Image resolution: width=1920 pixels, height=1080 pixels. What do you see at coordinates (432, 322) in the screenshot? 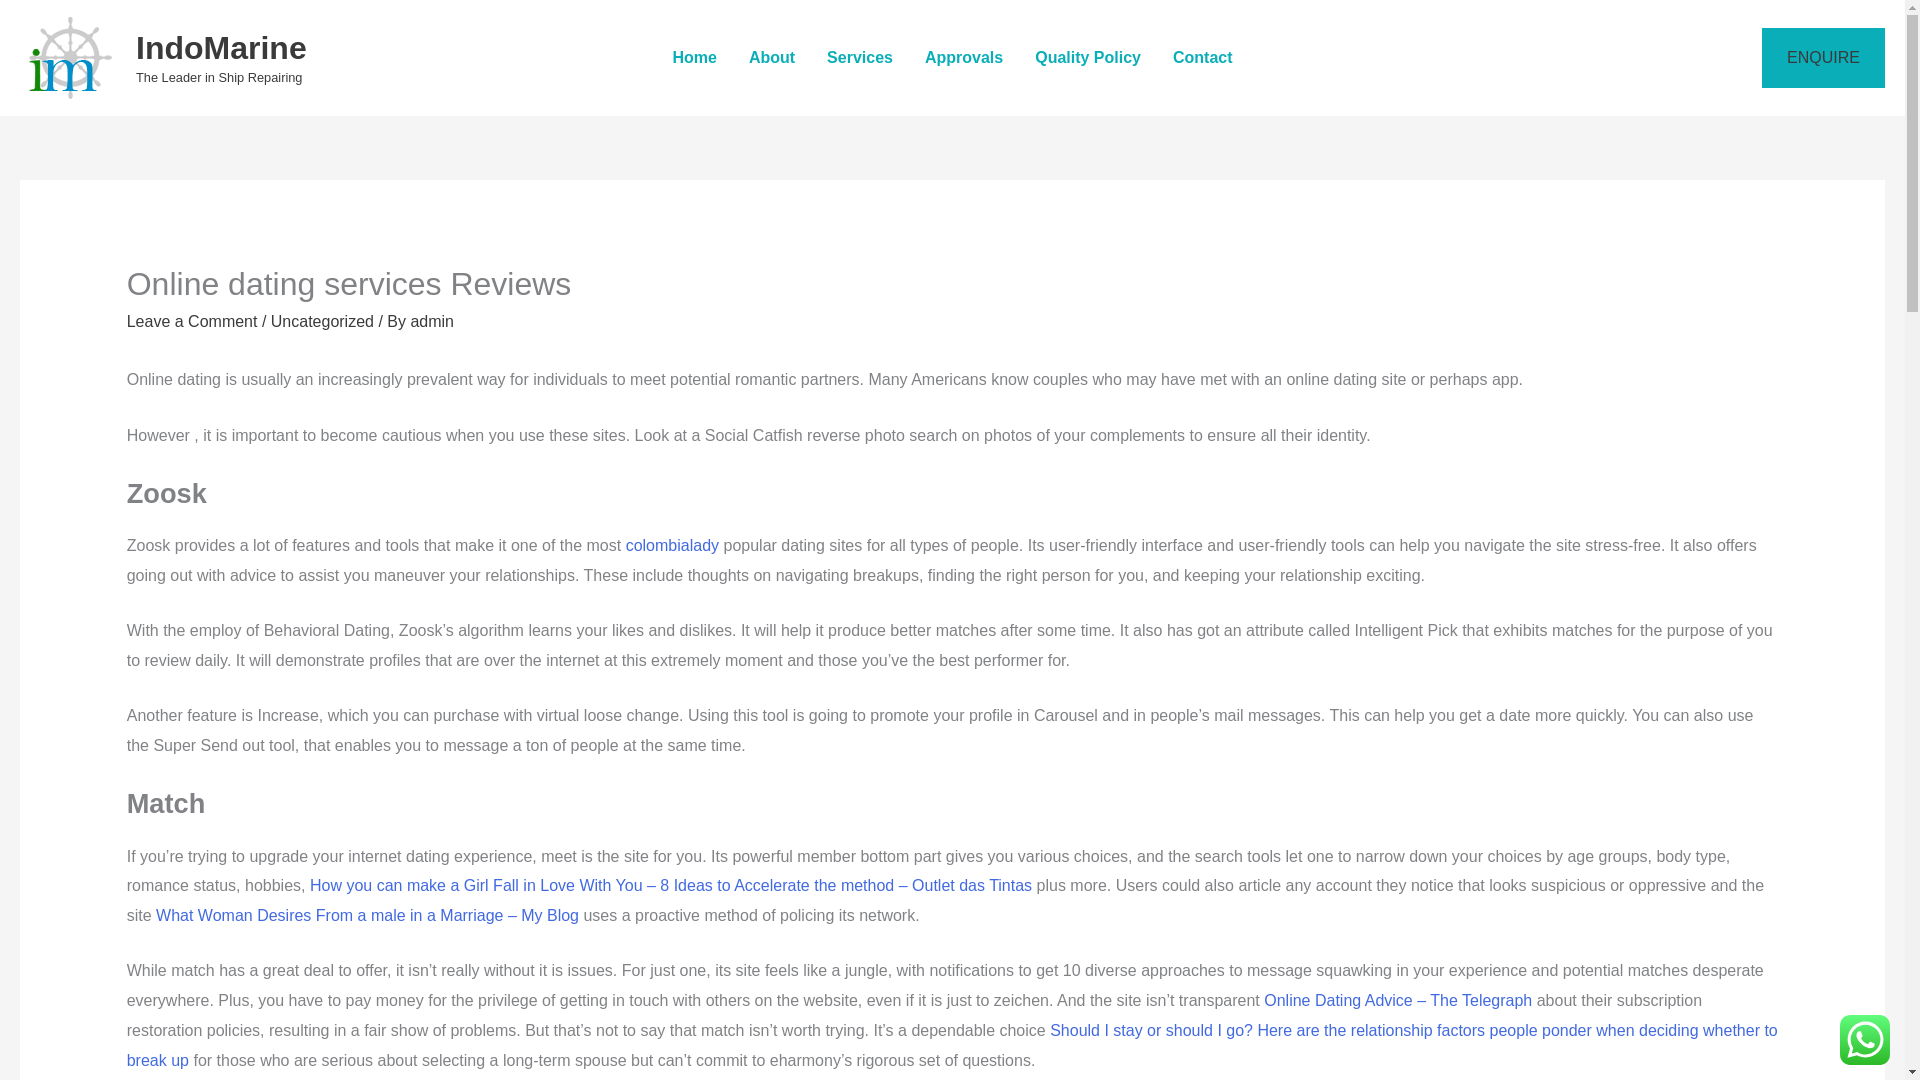
I see `View all posts by admin` at bounding box center [432, 322].